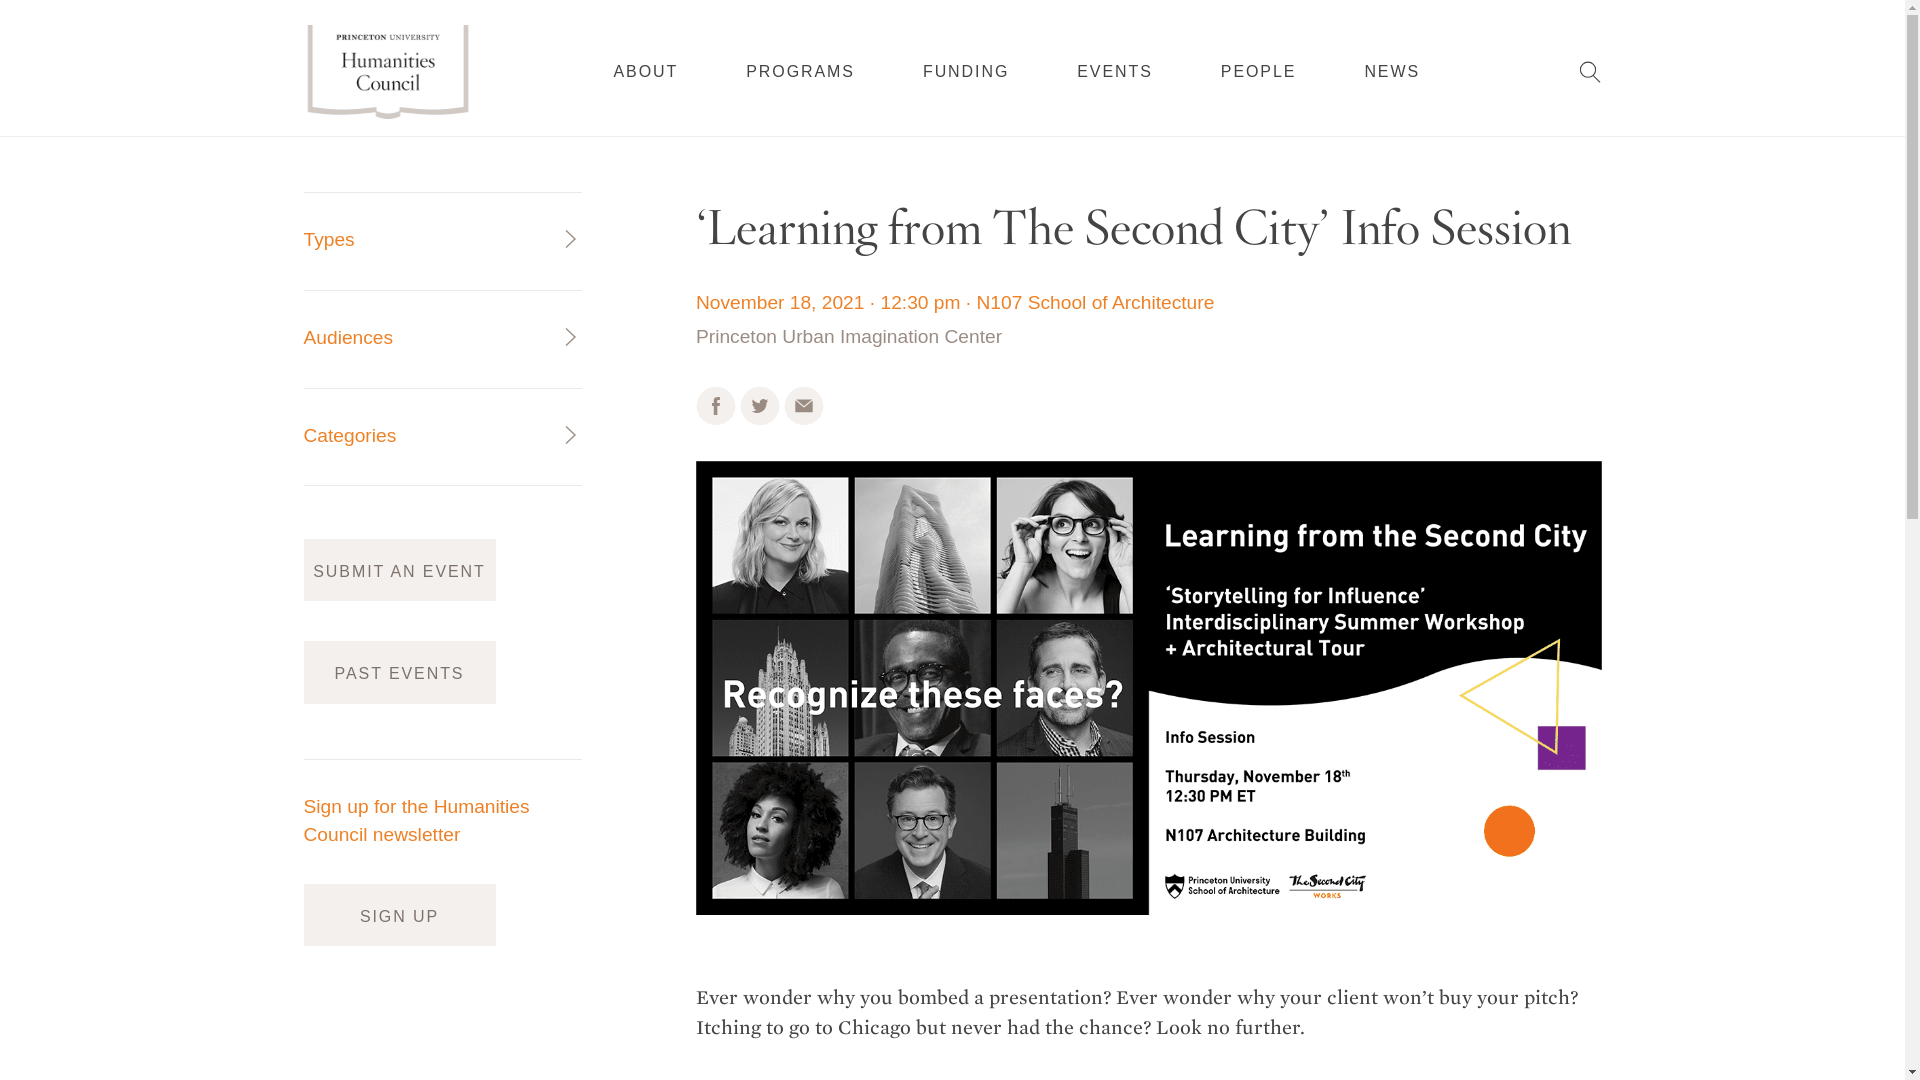 The width and height of the screenshot is (1920, 1080). What do you see at coordinates (1392, 70) in the screenshot?
I see `NEWS` at bounding box center [1392, 70].